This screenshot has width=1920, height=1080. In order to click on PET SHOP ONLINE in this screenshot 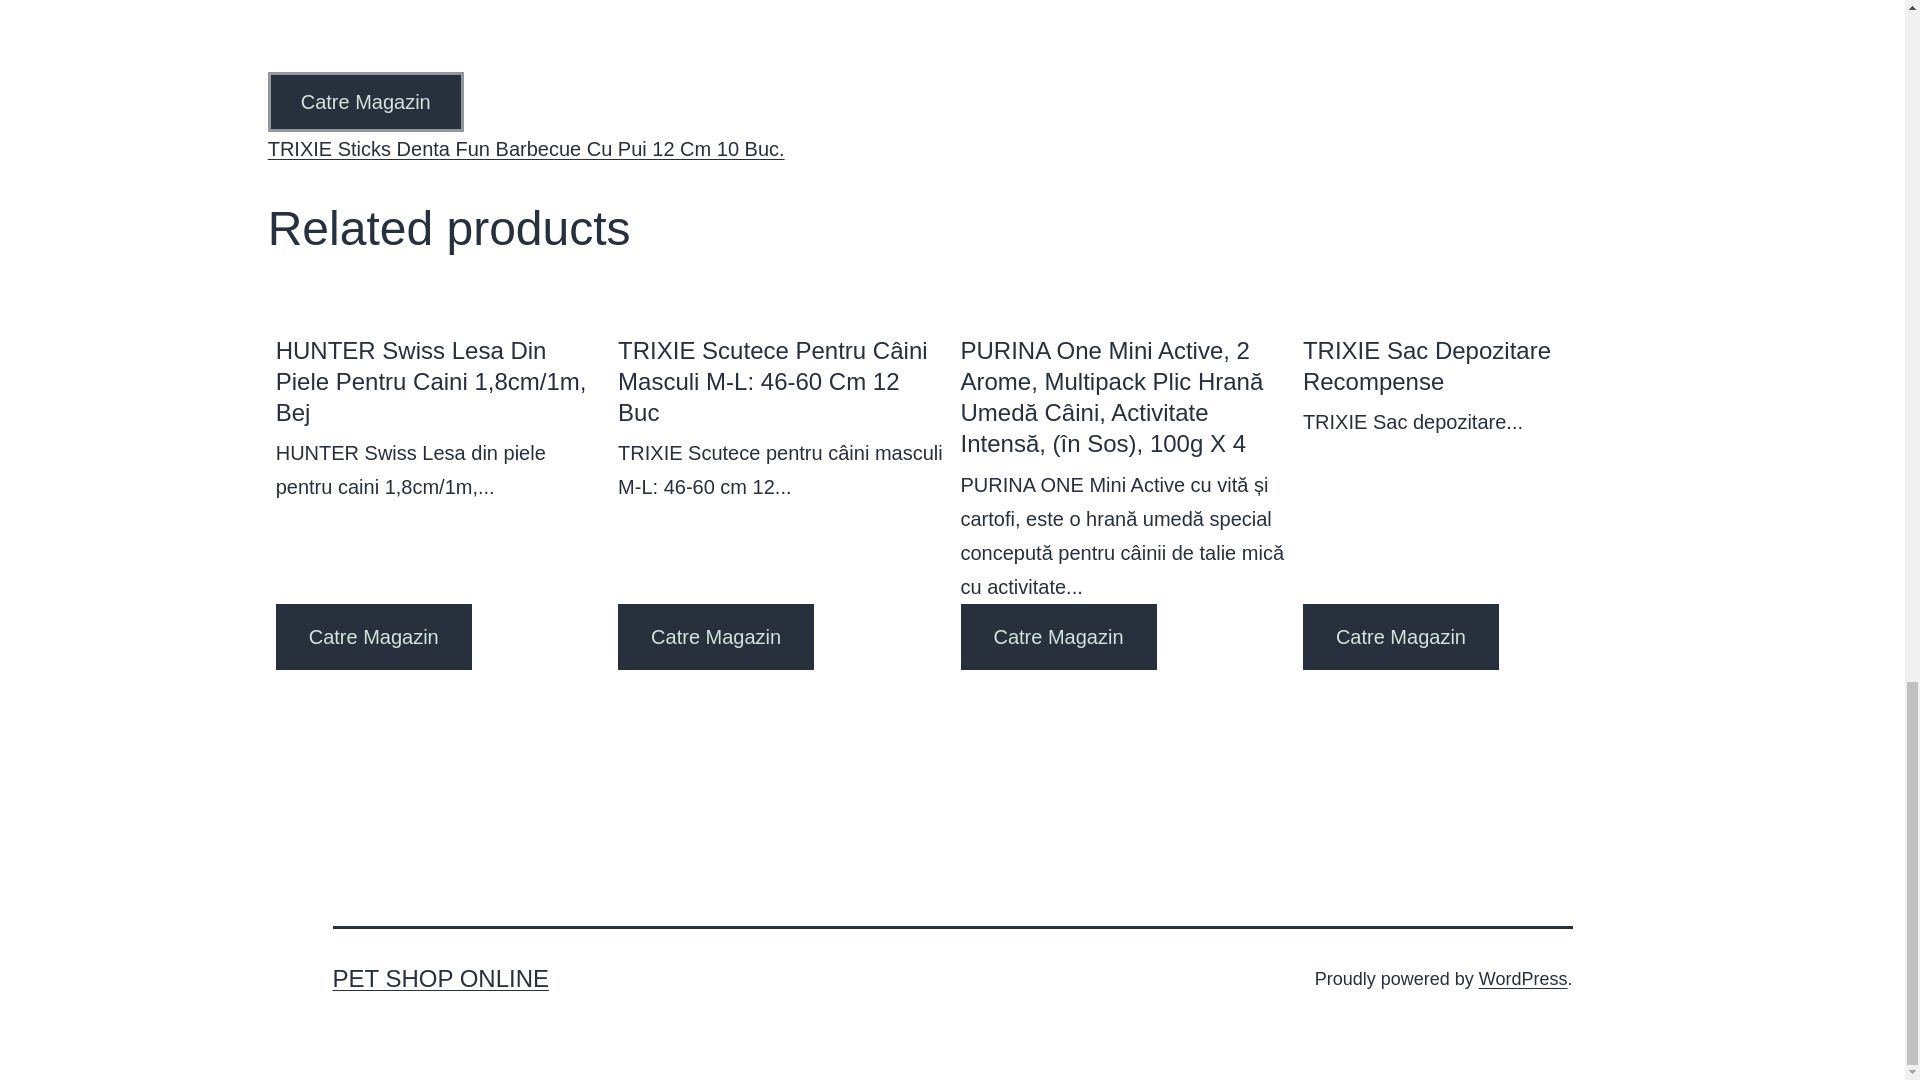, I will do `click(366, 102)`.